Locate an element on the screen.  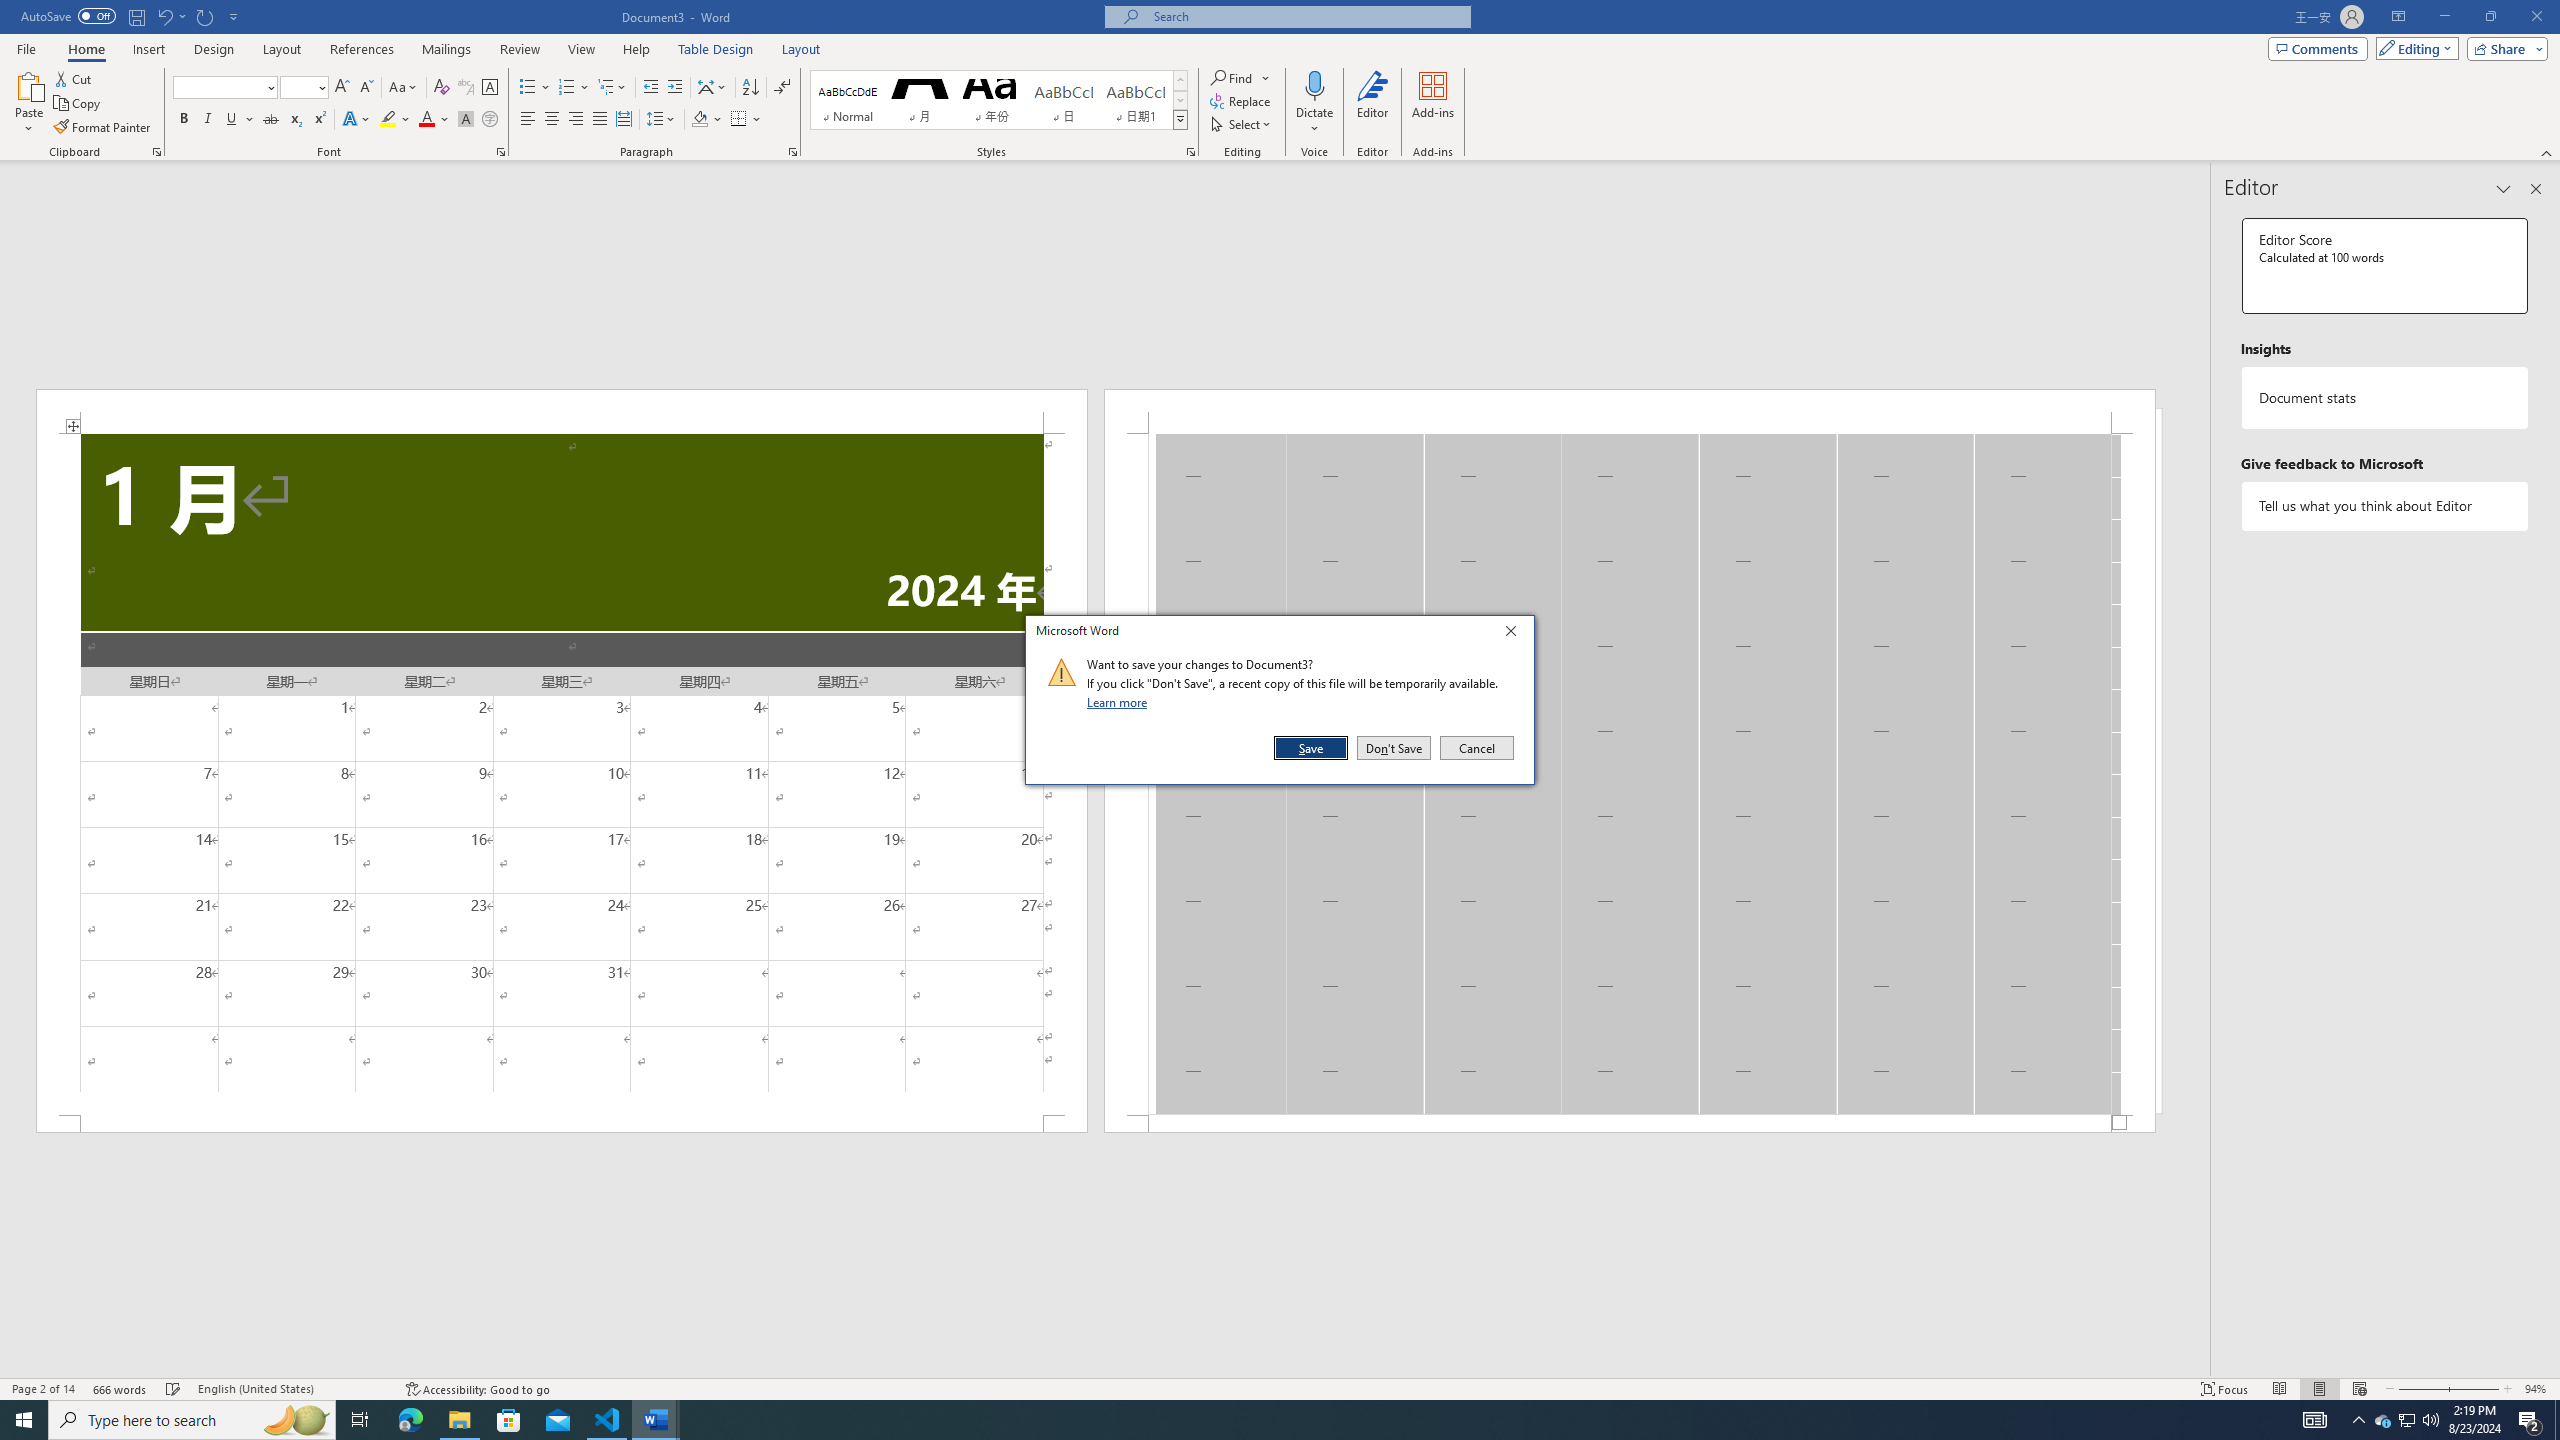
Align Right is located at coordinates (576, 120).